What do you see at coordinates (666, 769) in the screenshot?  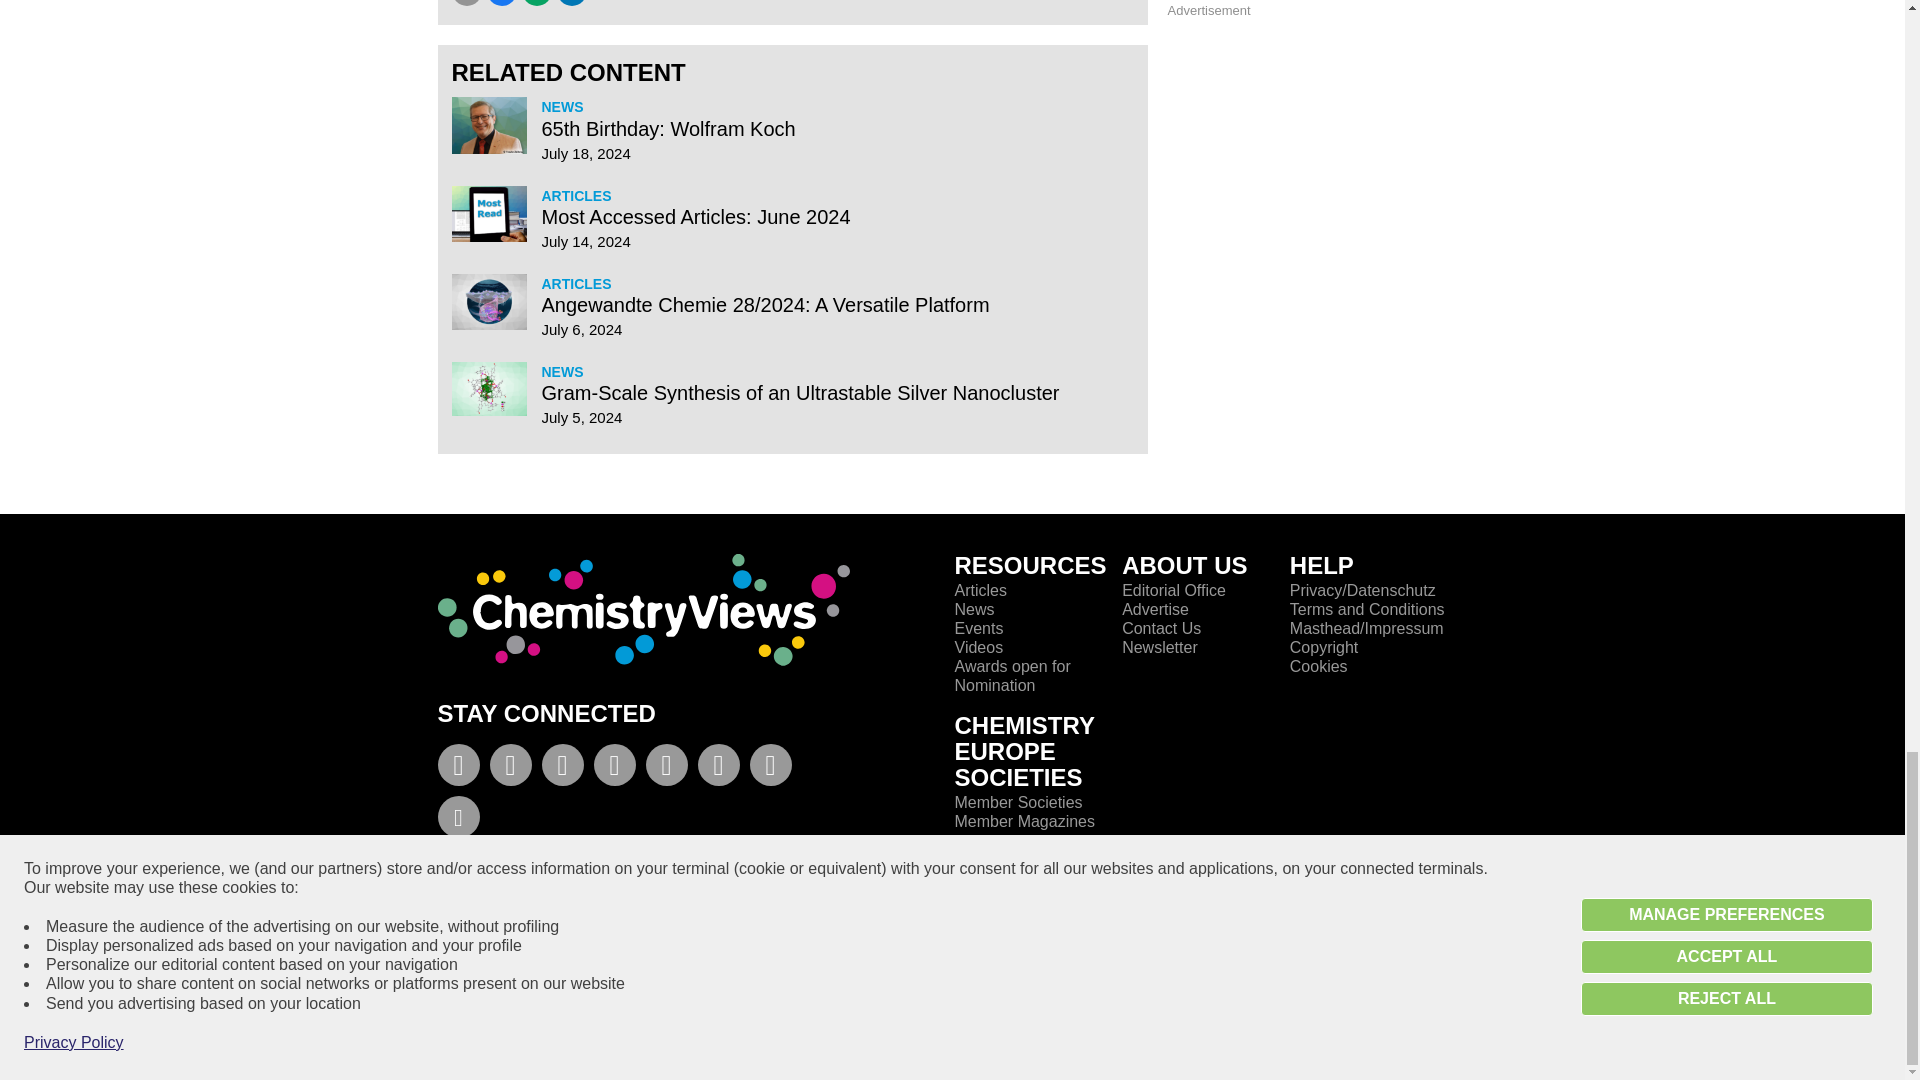 I see `Instagram` at bounding box center [666, 769].